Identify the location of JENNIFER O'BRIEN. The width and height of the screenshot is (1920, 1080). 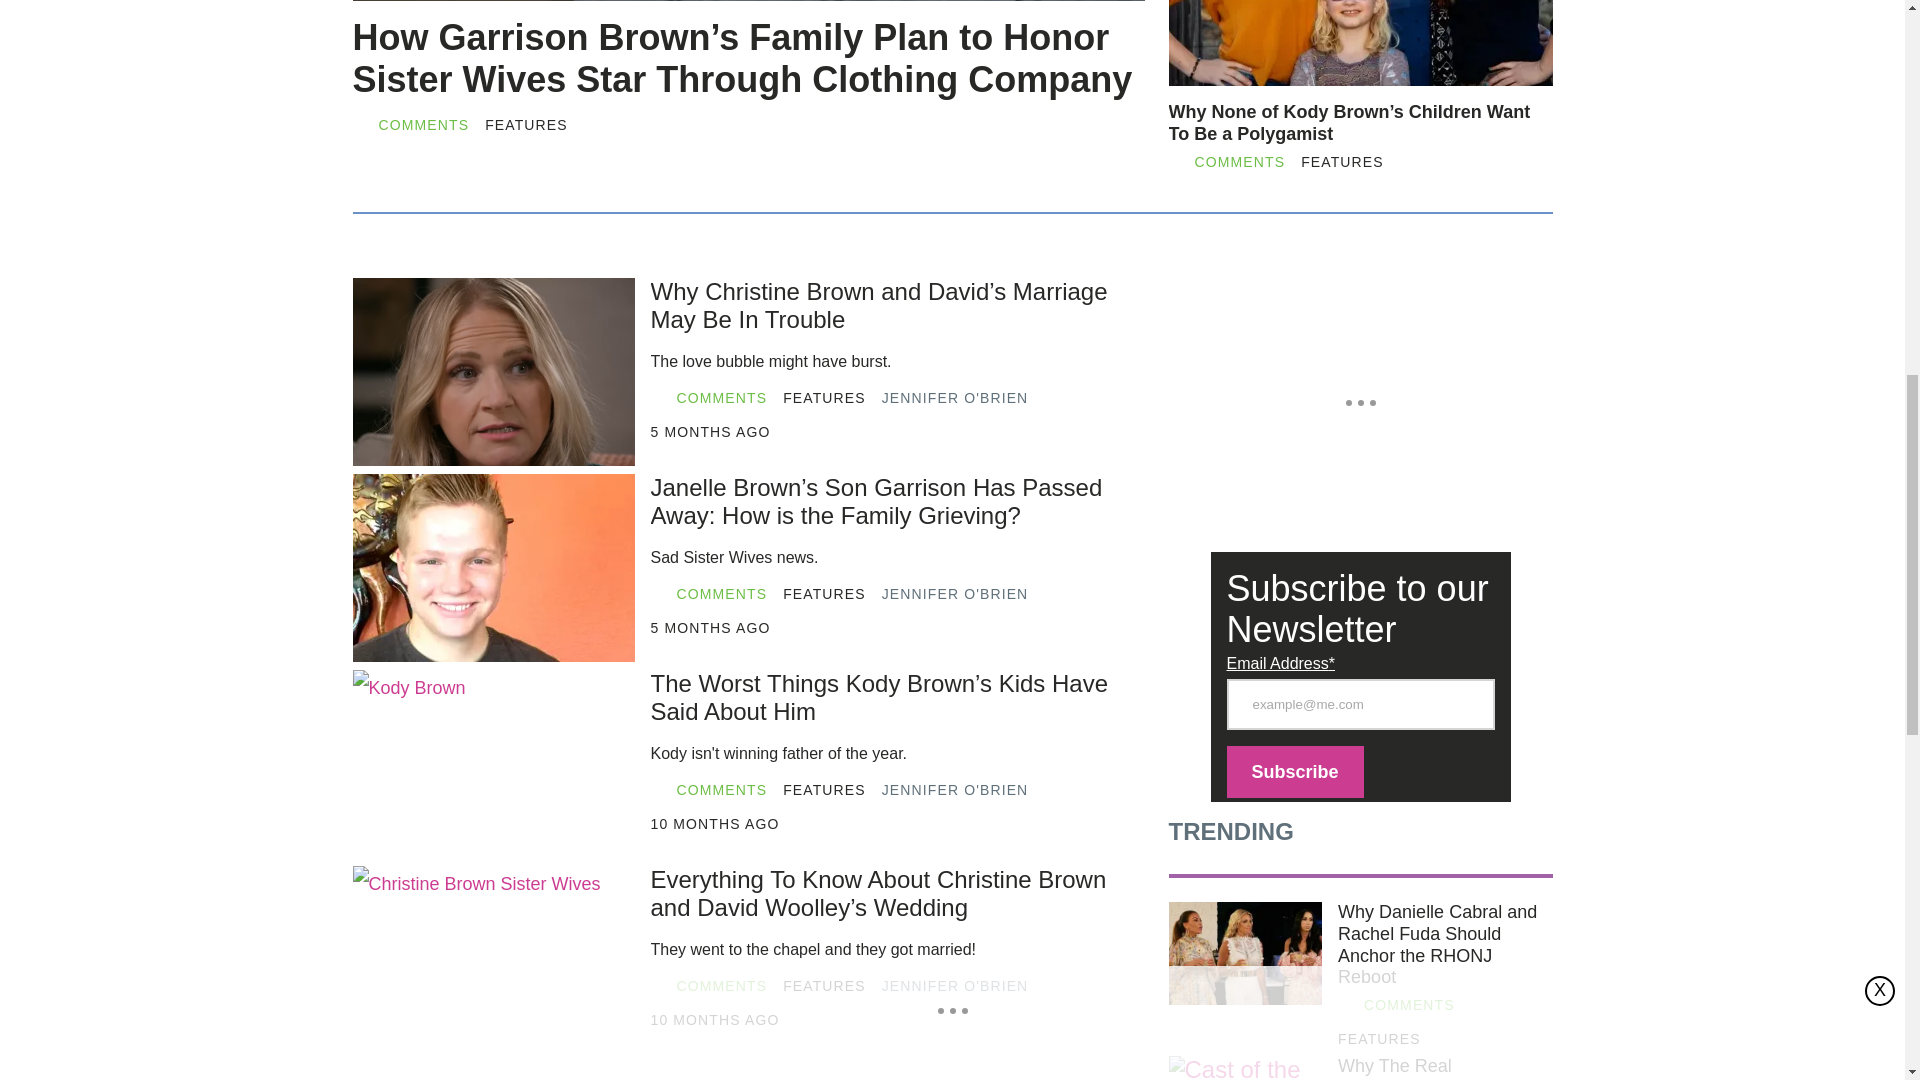
(955, 398).